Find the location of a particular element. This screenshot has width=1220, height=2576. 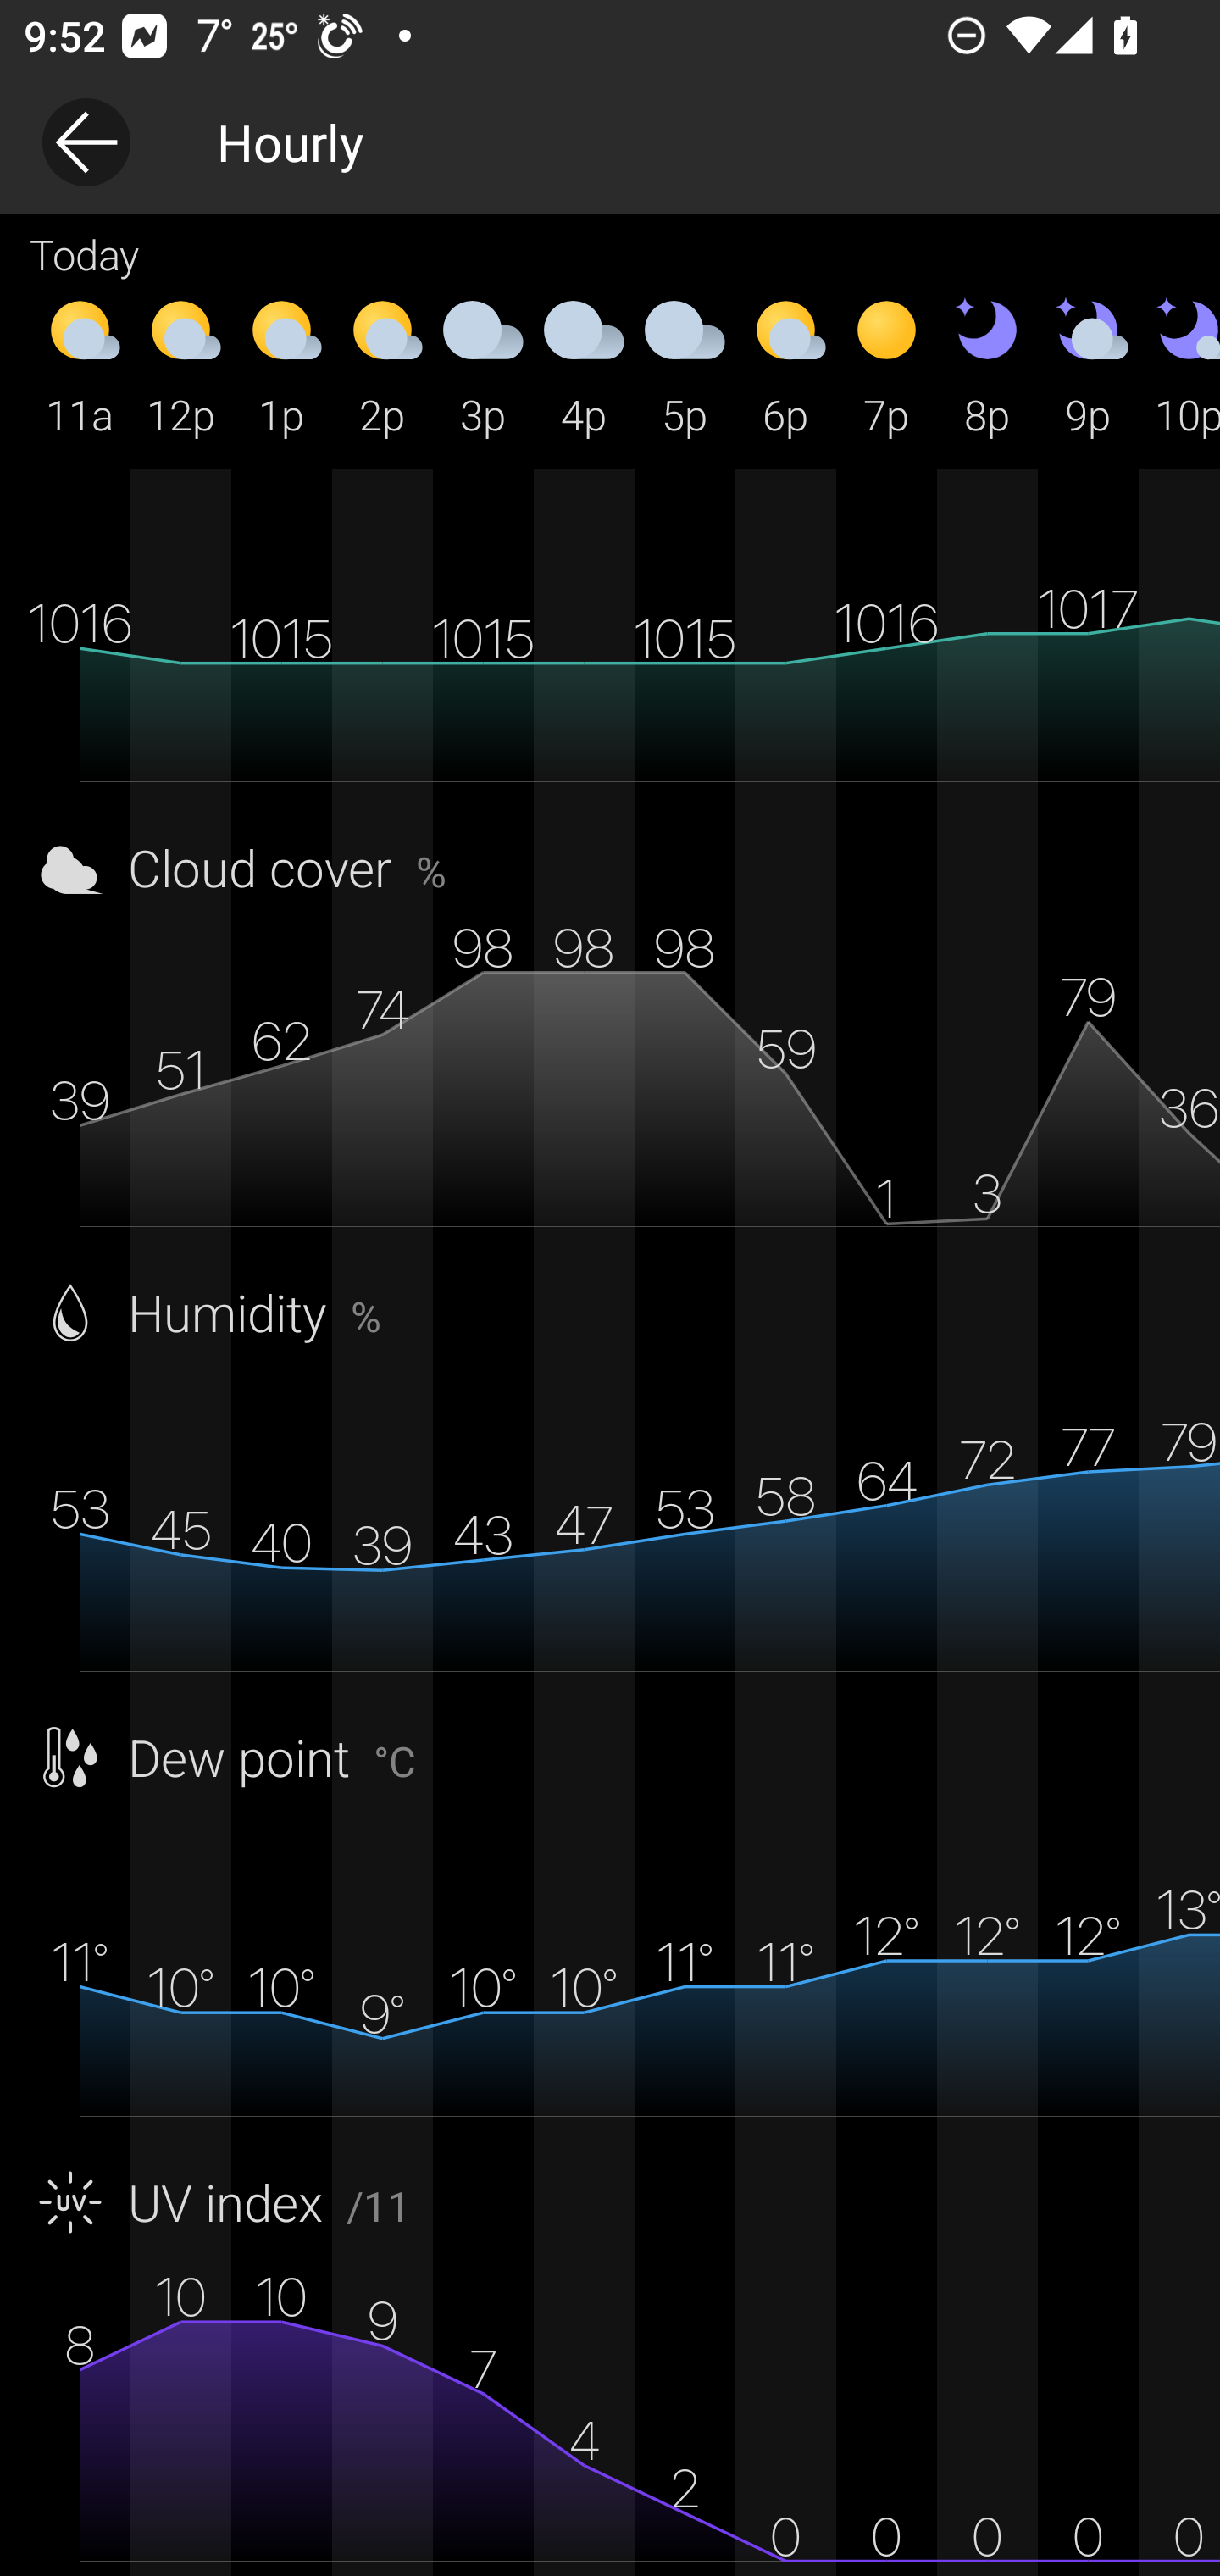

3p is located at coordinates (483, 365).